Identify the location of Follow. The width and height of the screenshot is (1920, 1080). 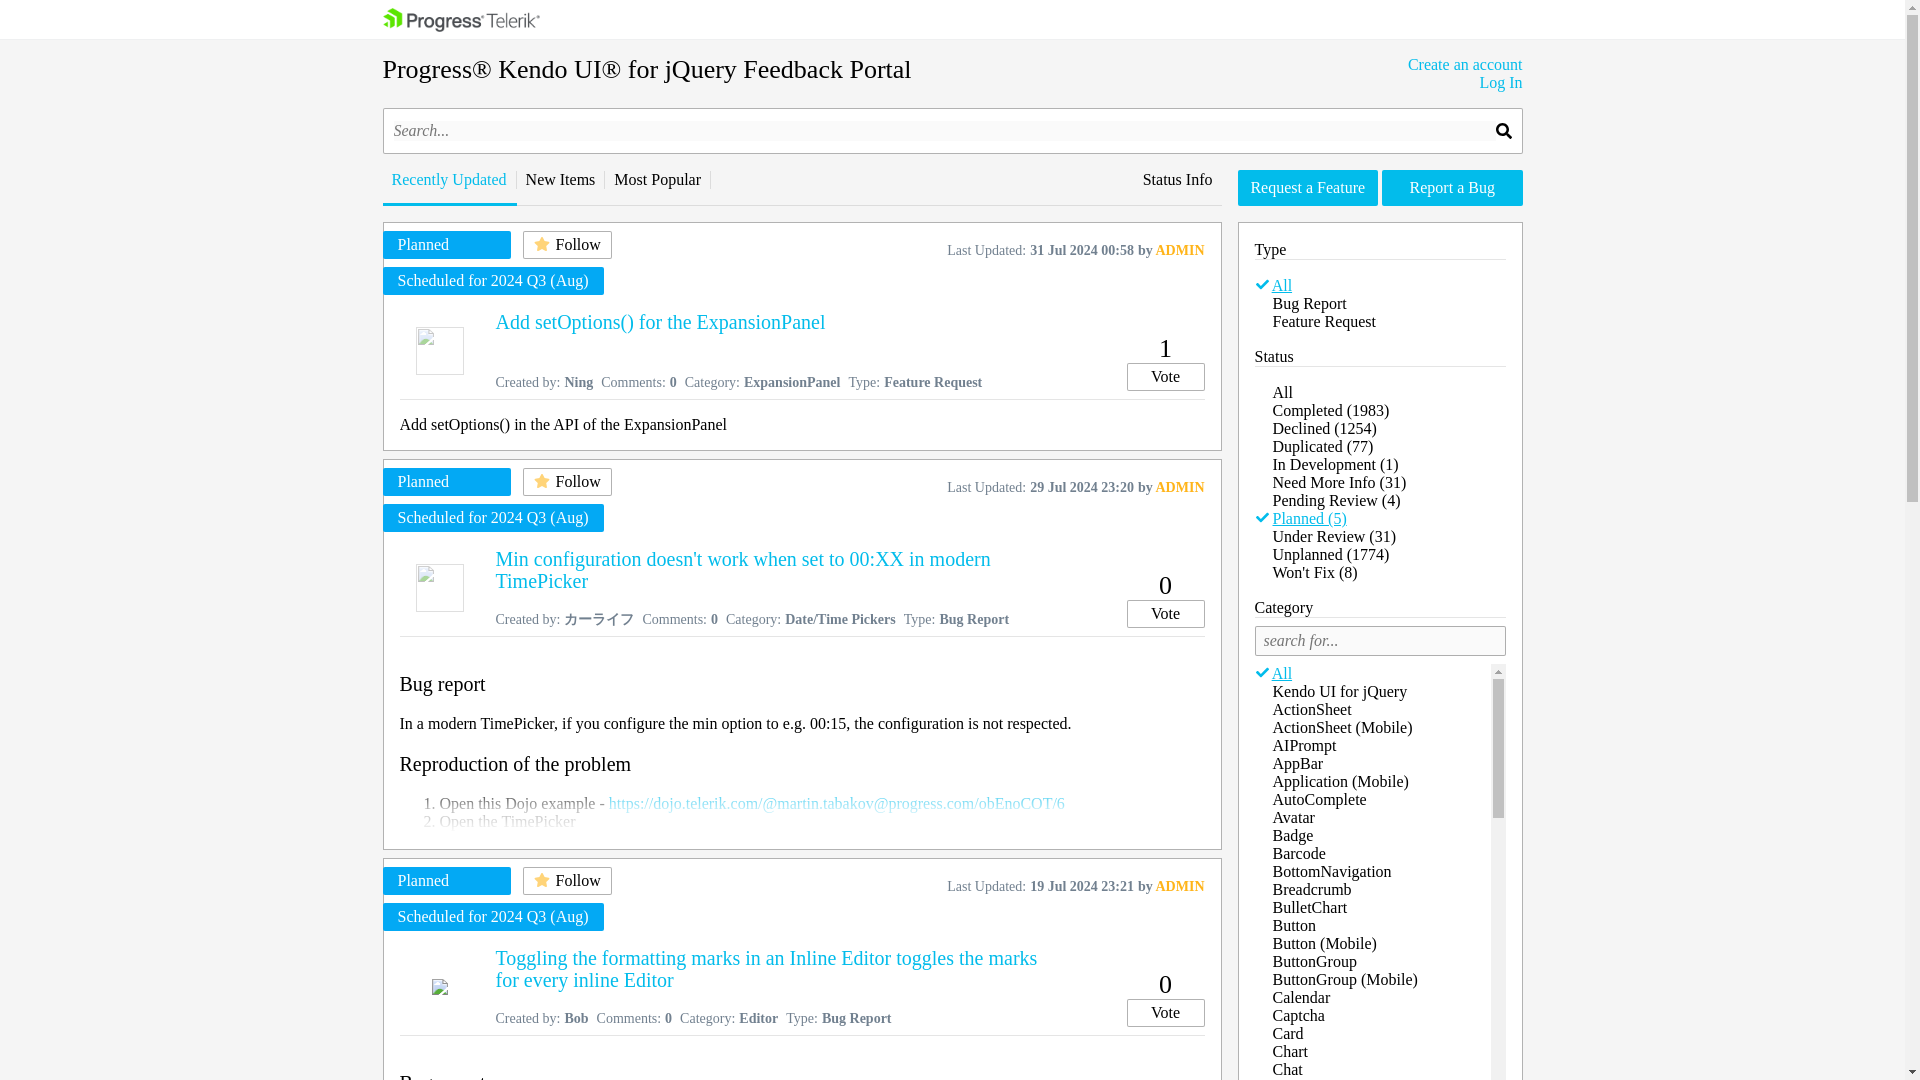
(566, 245).